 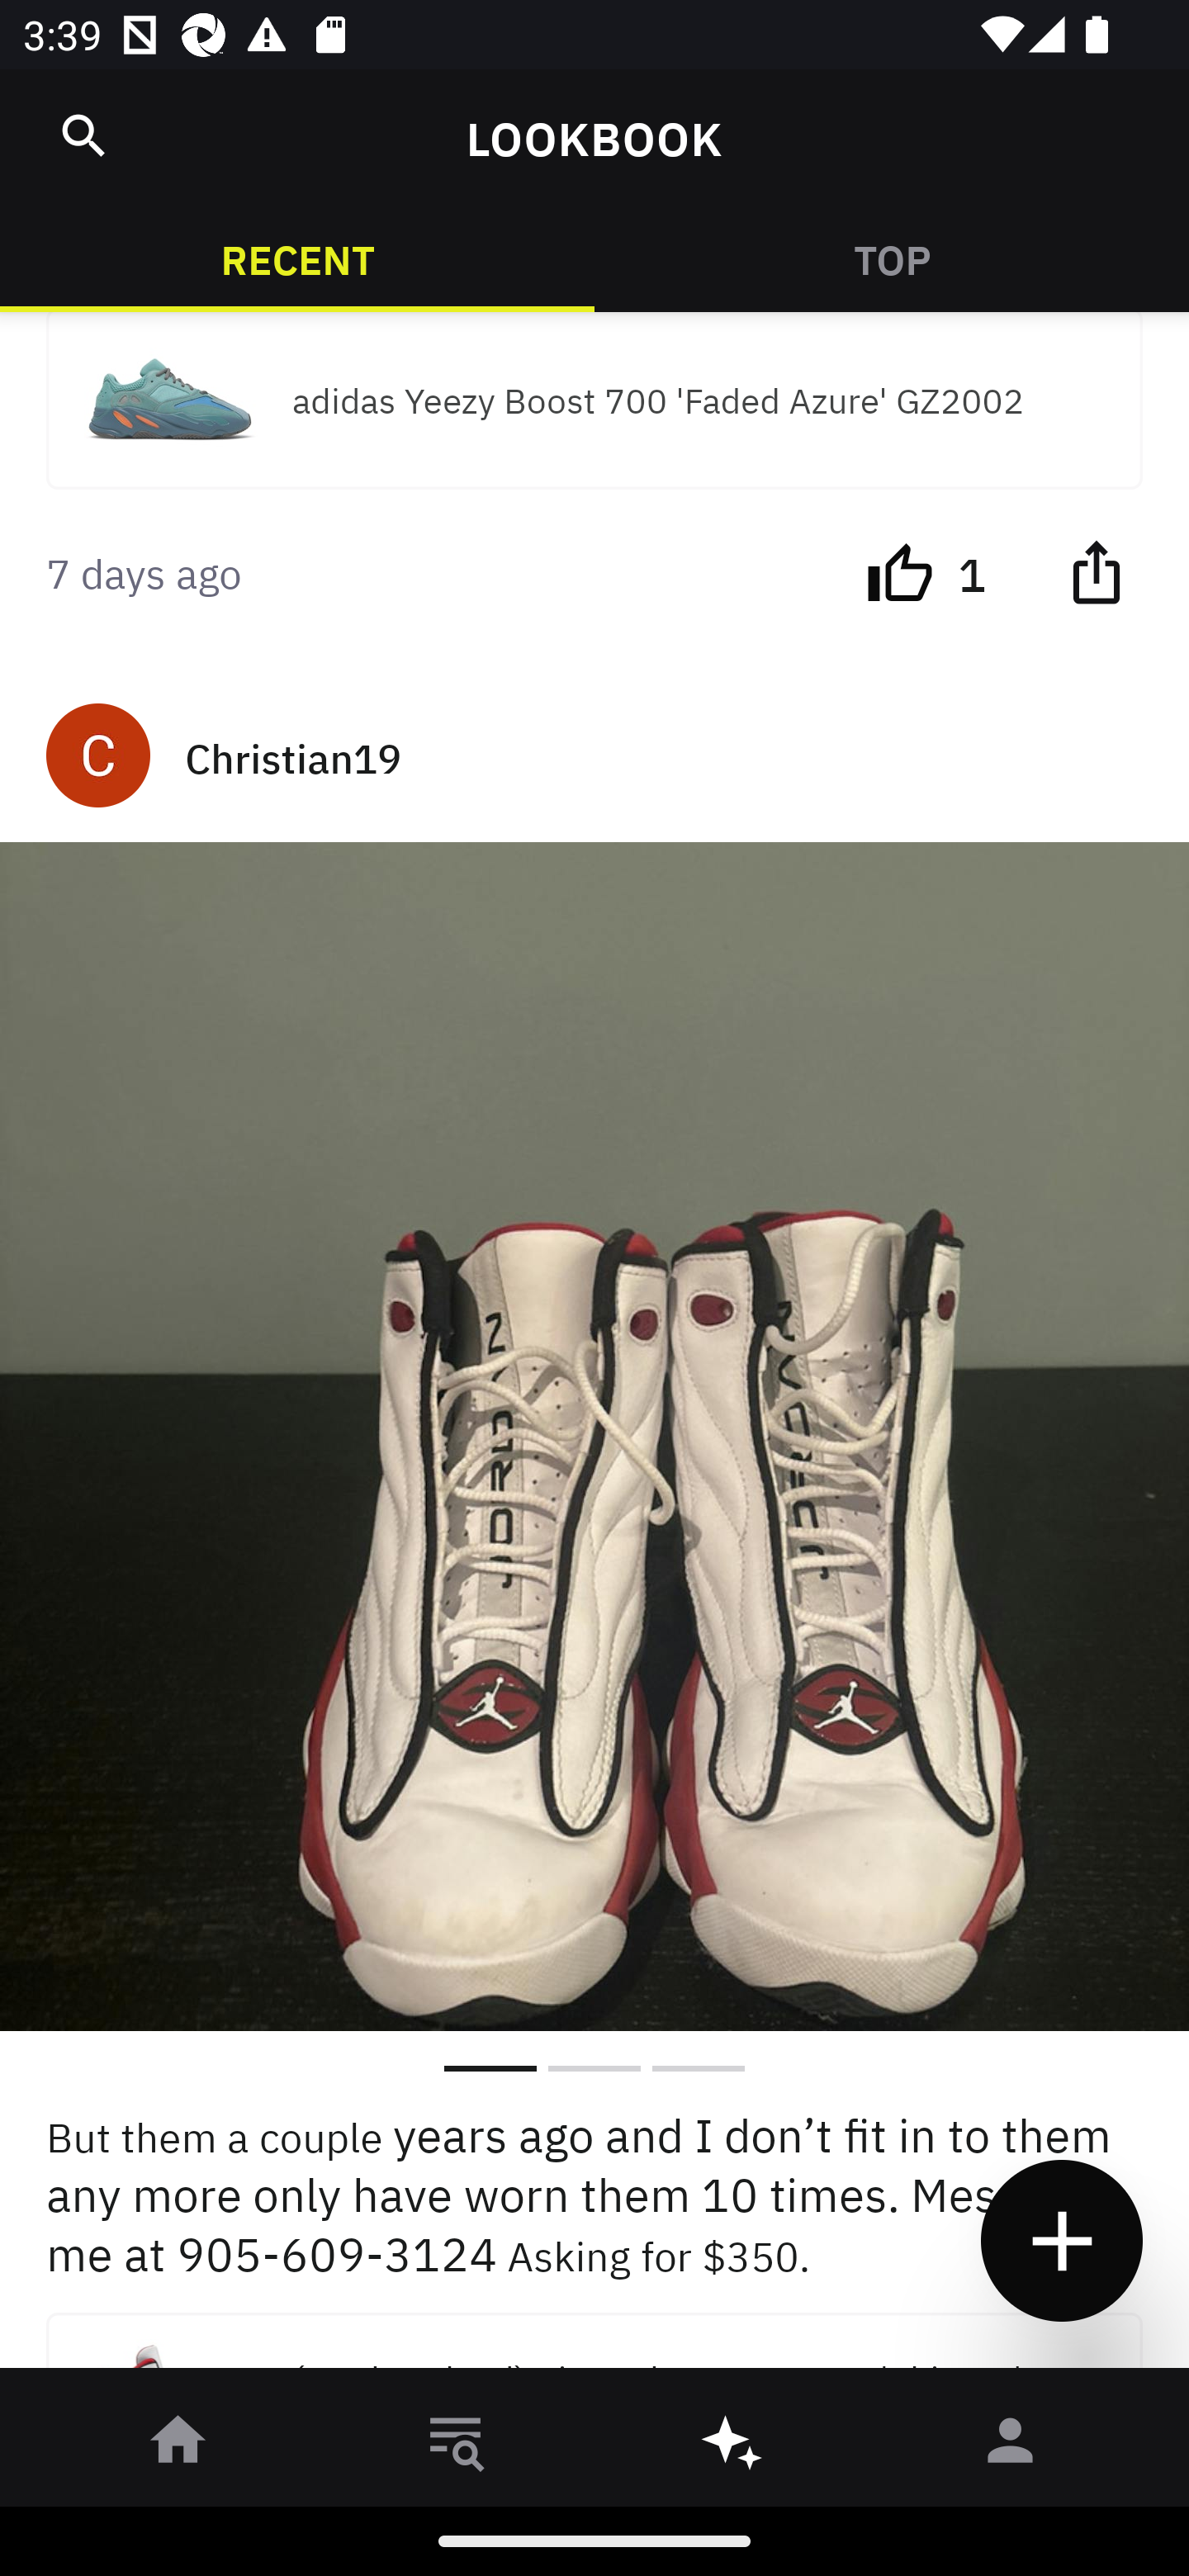 I want to click on 󰫢, so click(x=733, y=2446).